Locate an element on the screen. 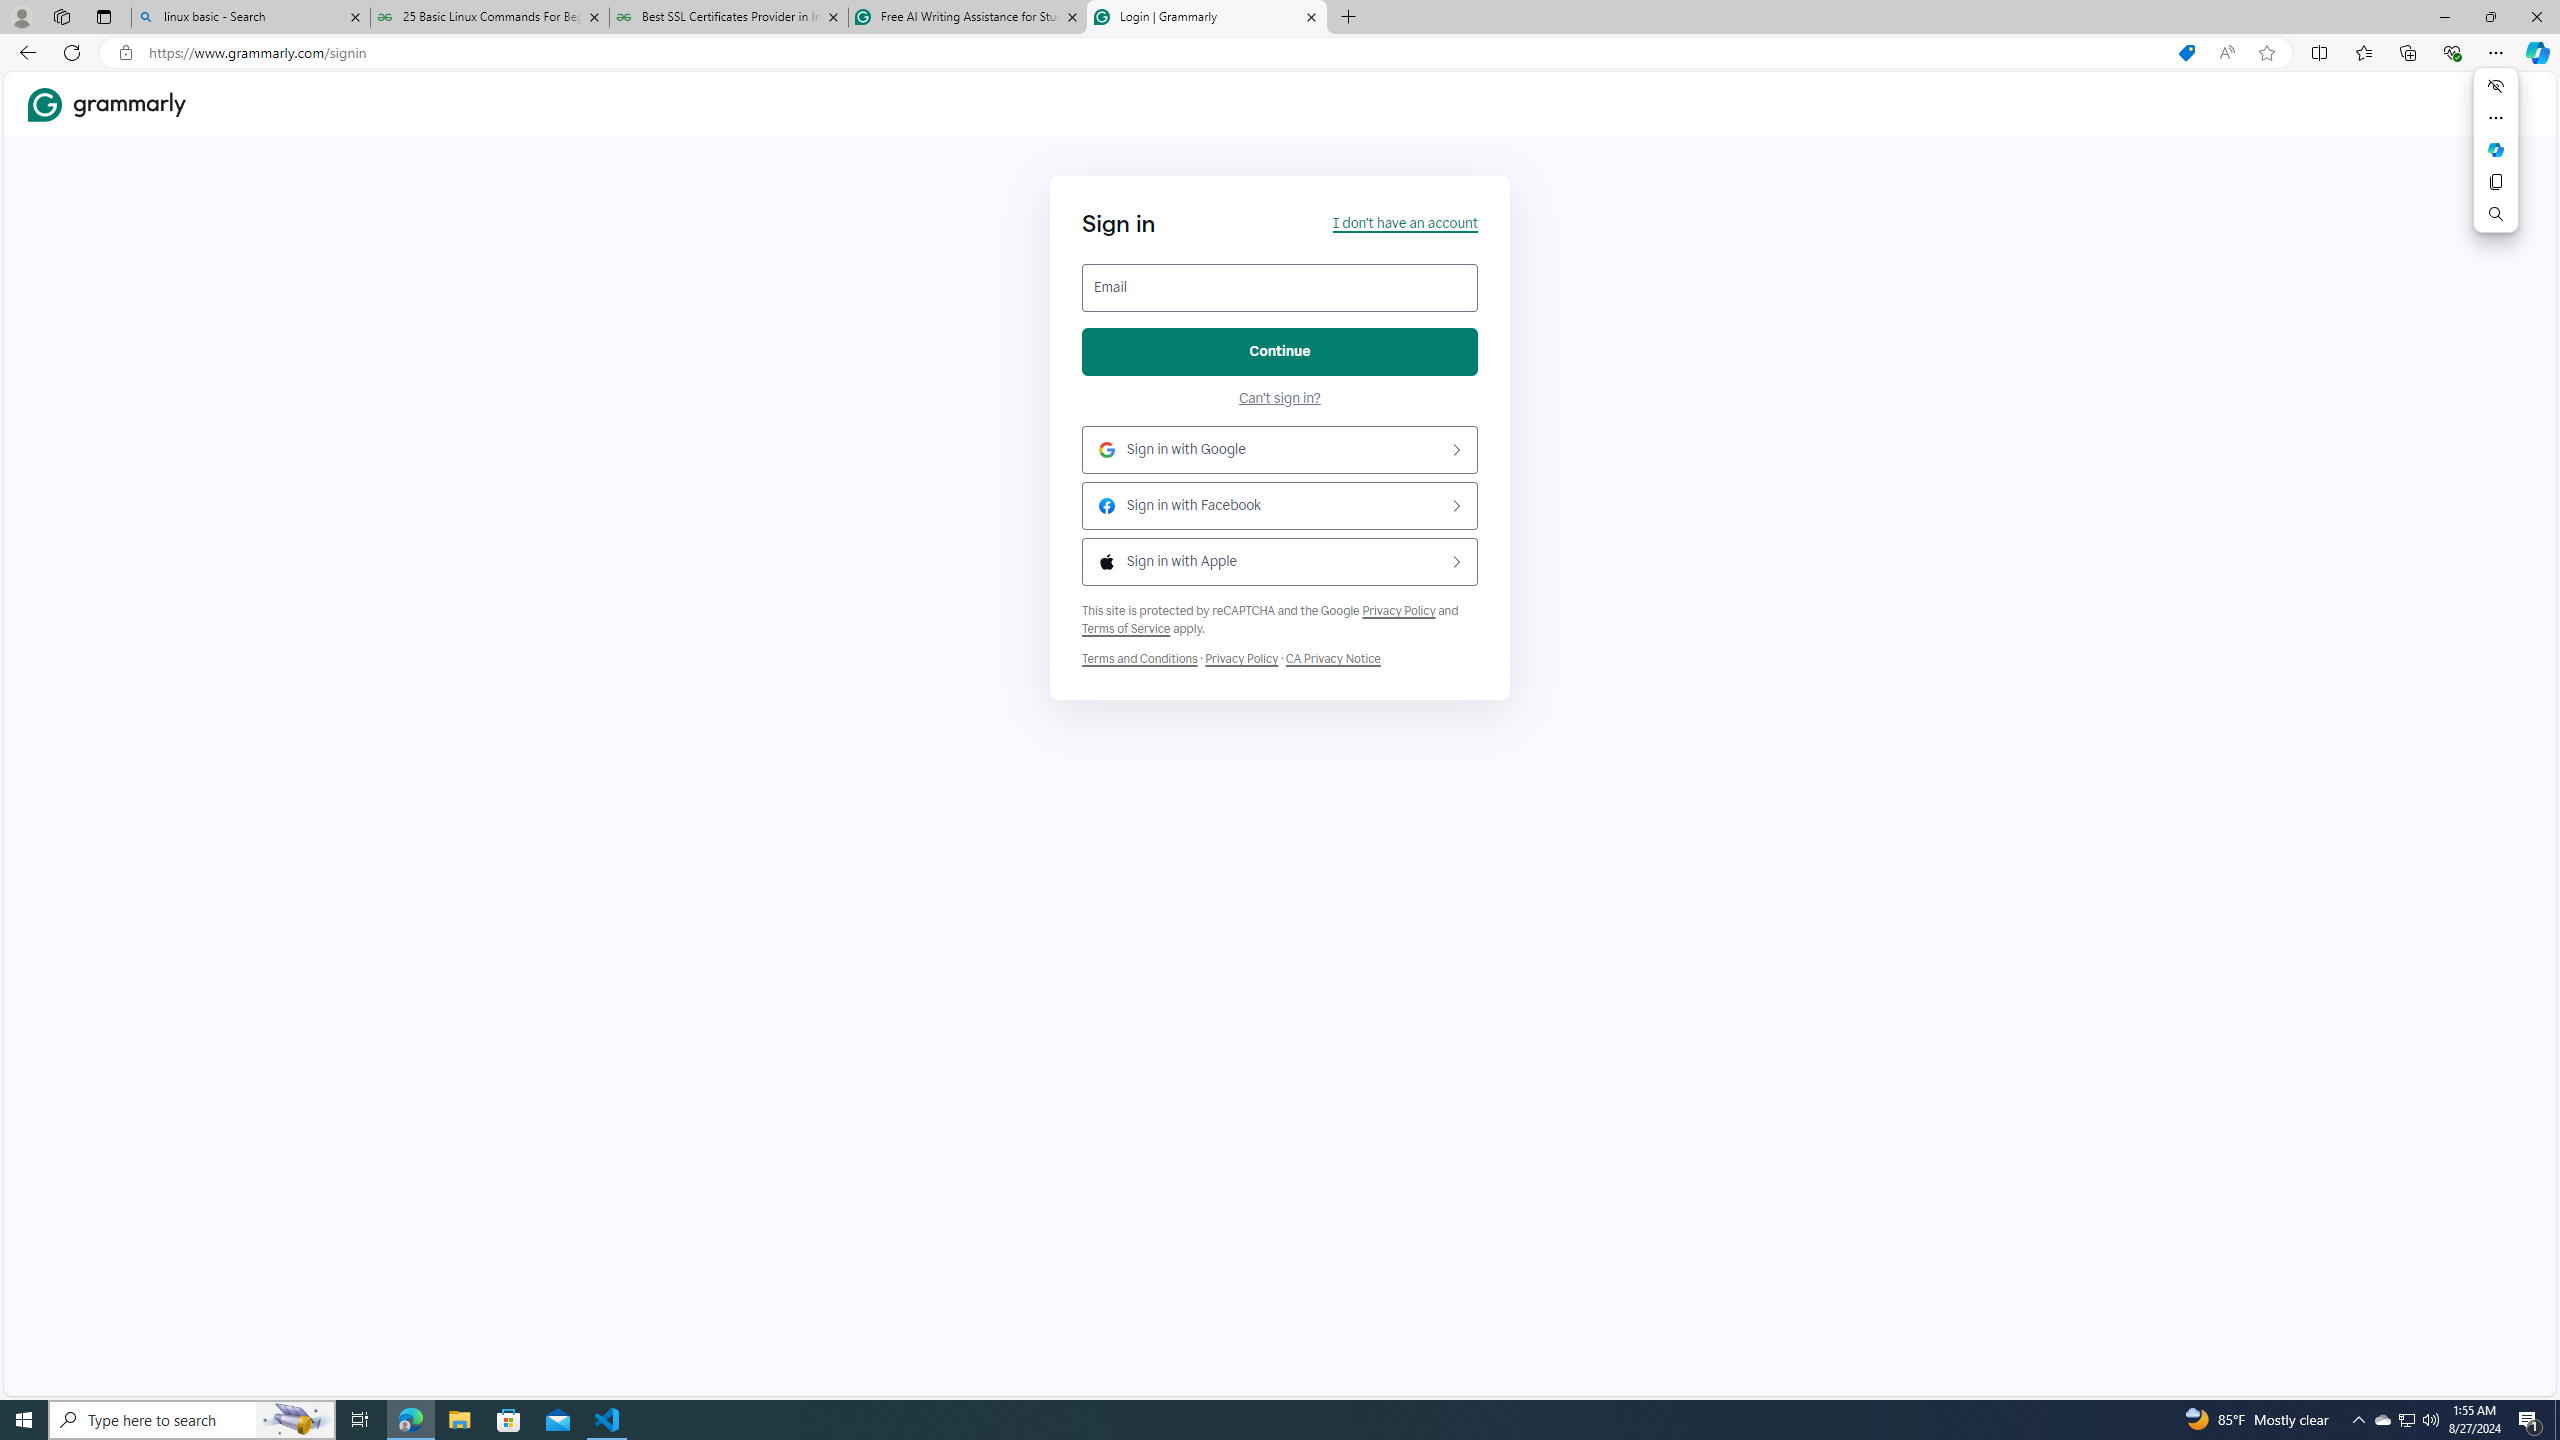  Ask Copilot is located at coordinates (2496, 149).